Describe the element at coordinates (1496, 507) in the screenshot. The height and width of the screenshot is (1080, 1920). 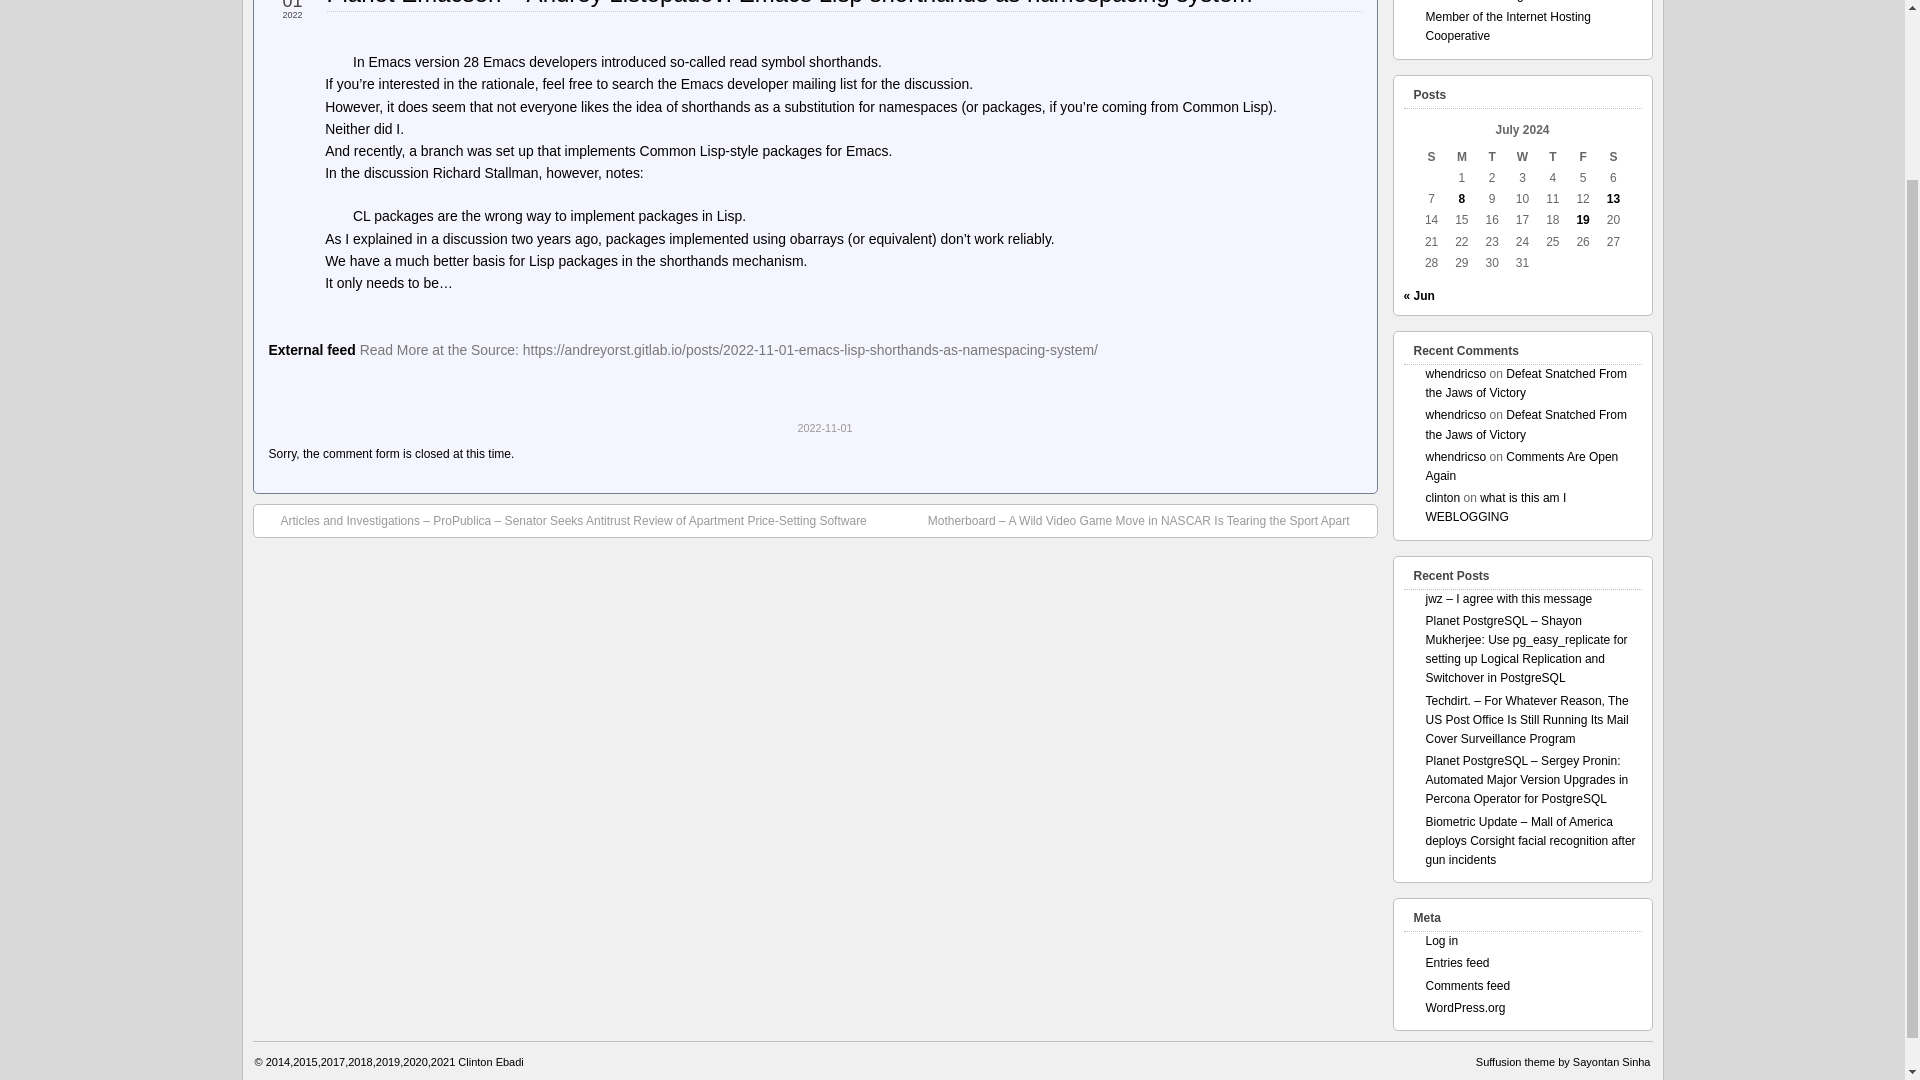
I see `what is this am I WEBLOGGING` at that location.